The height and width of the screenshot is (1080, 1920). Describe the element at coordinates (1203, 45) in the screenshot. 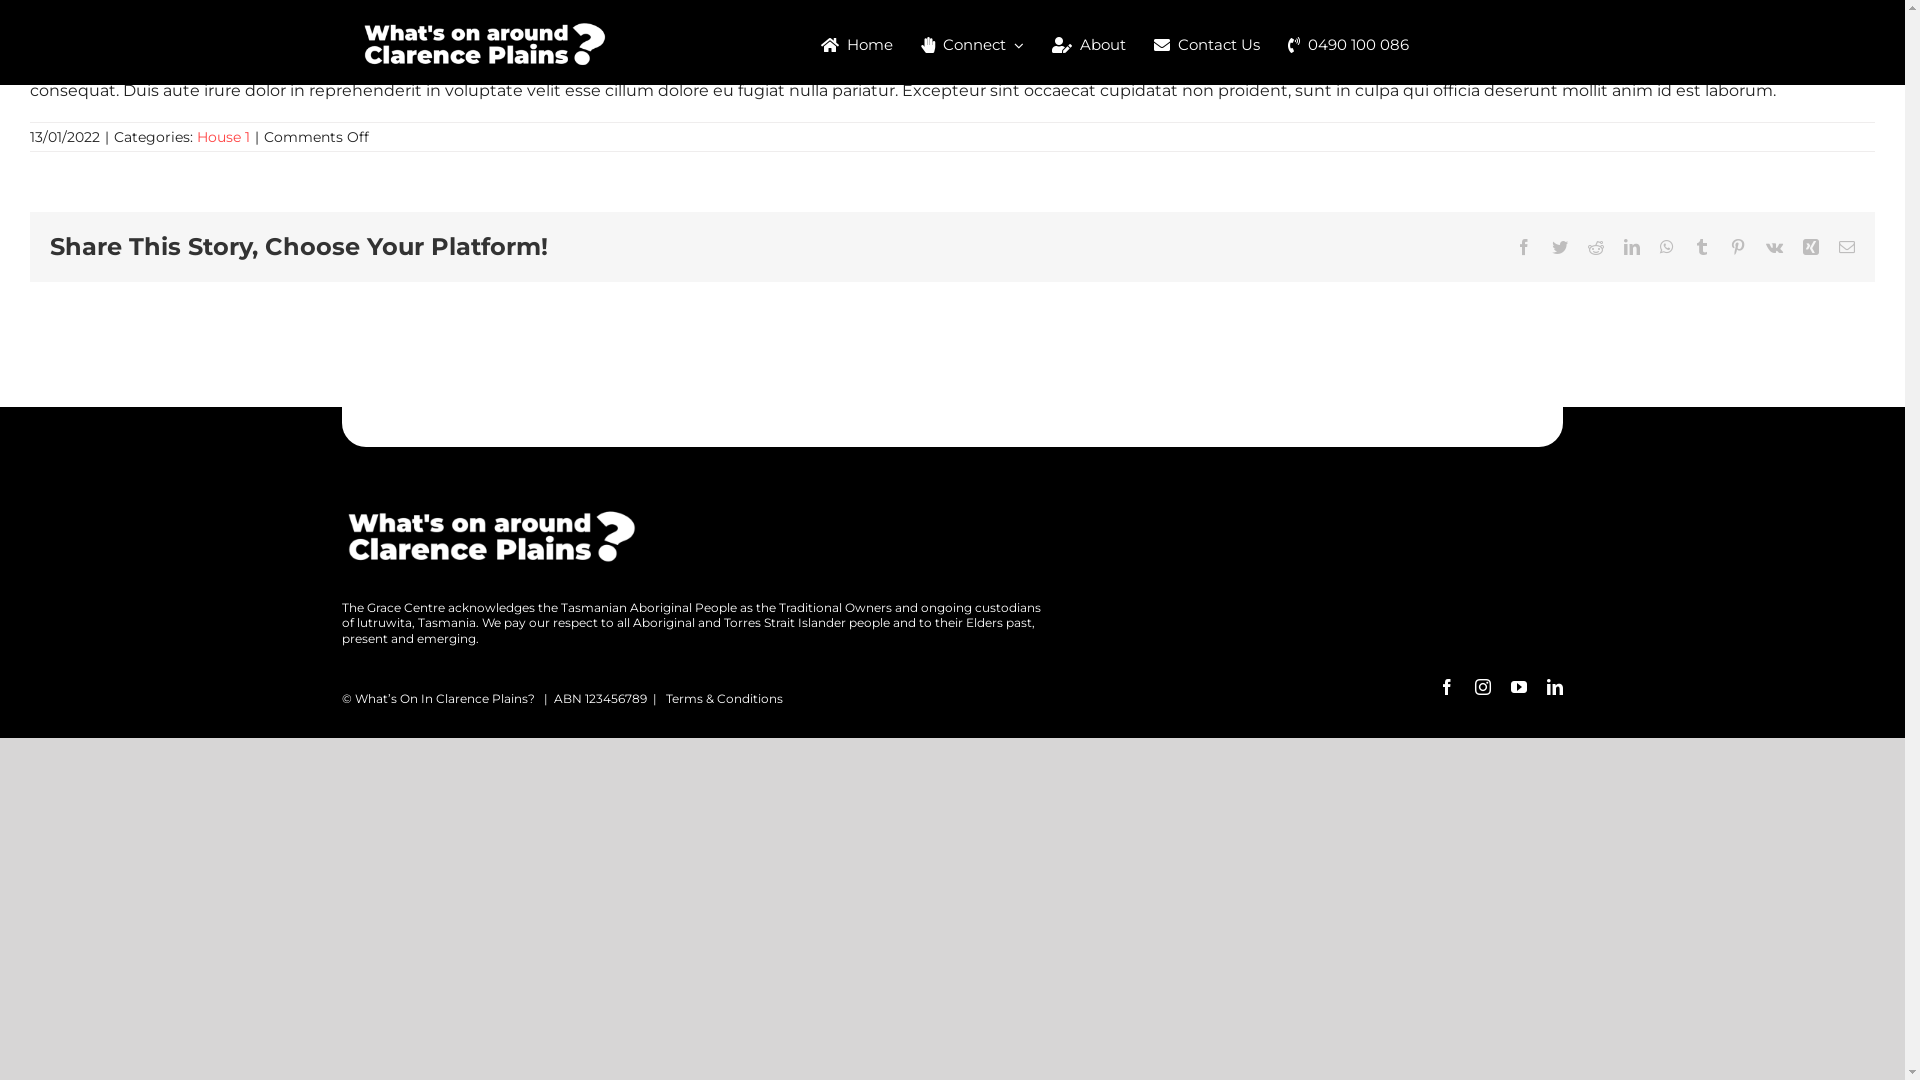

I see `Contact Us` at that location.